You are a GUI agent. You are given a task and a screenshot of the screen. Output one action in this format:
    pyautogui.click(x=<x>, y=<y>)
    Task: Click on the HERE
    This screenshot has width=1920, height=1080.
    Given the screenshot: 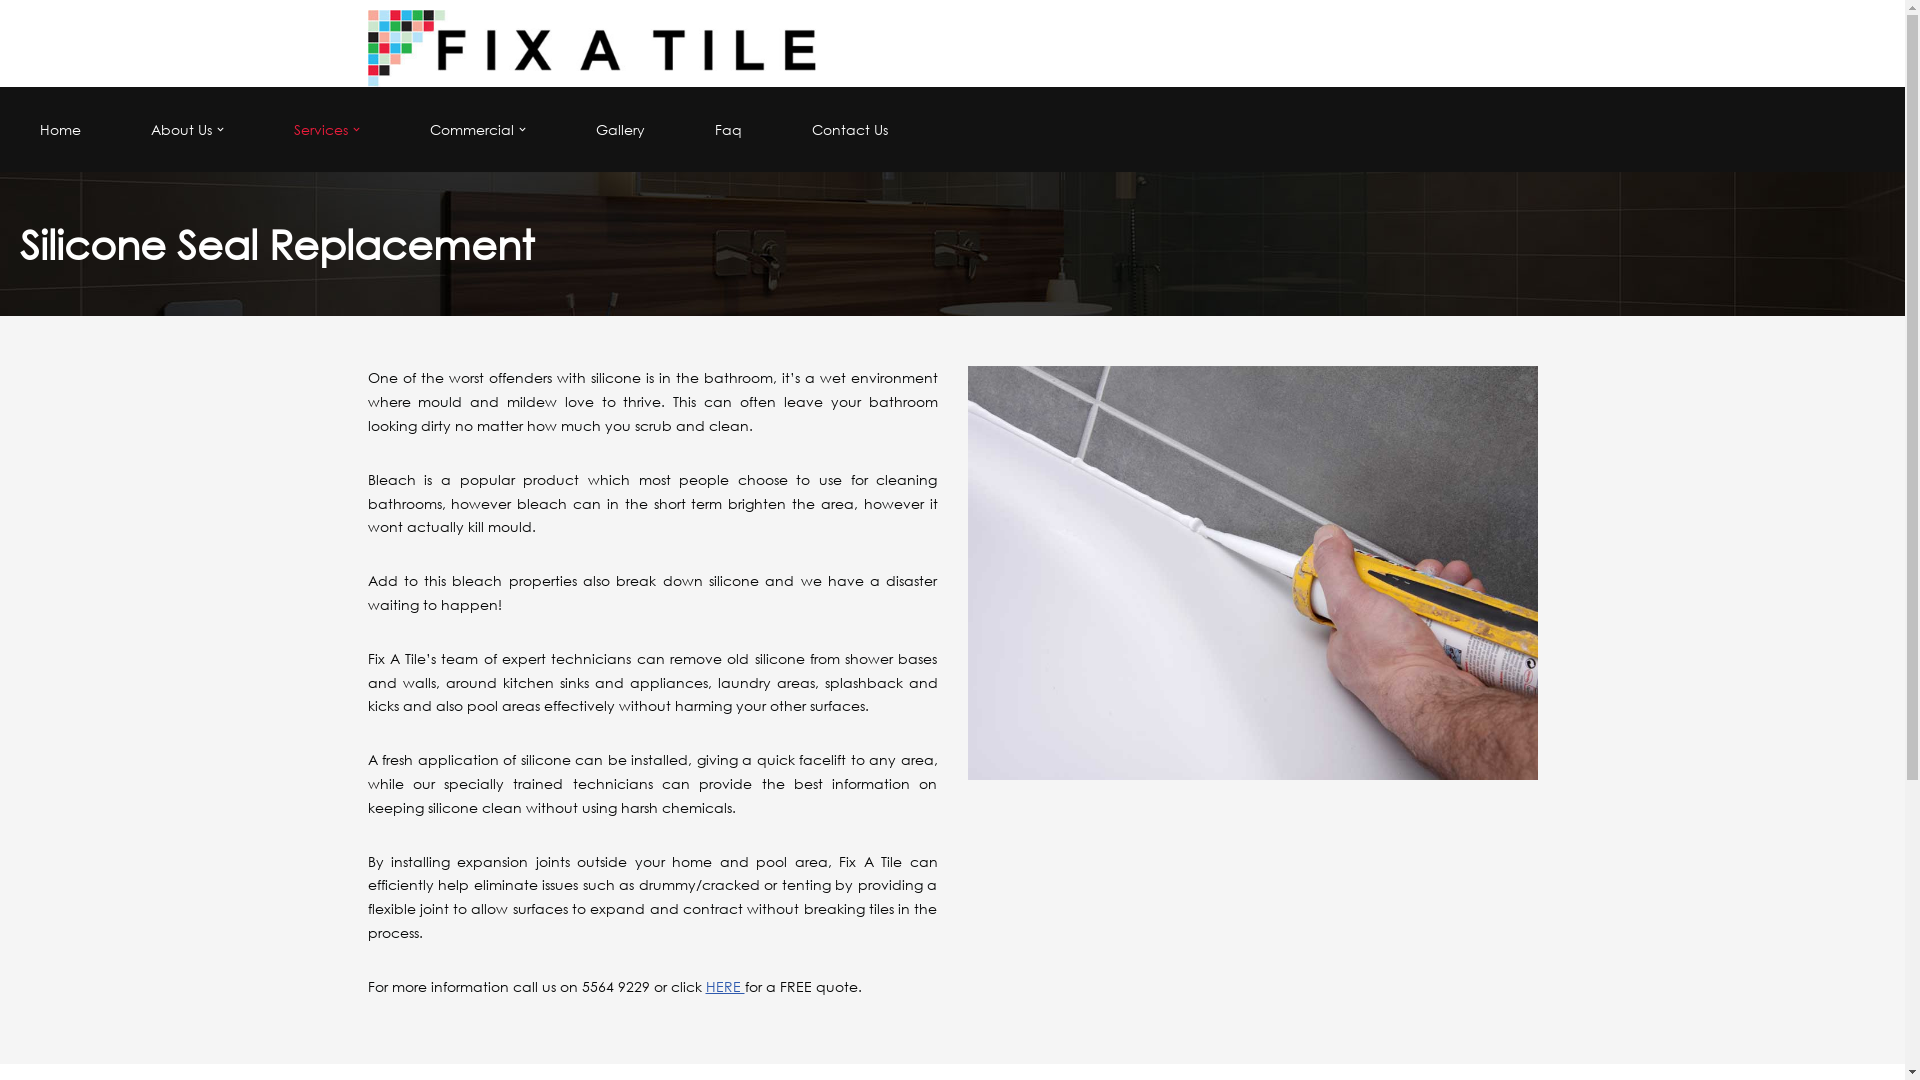 What is the action you would take?
    pyautogui.click(x=726, y=986)
    